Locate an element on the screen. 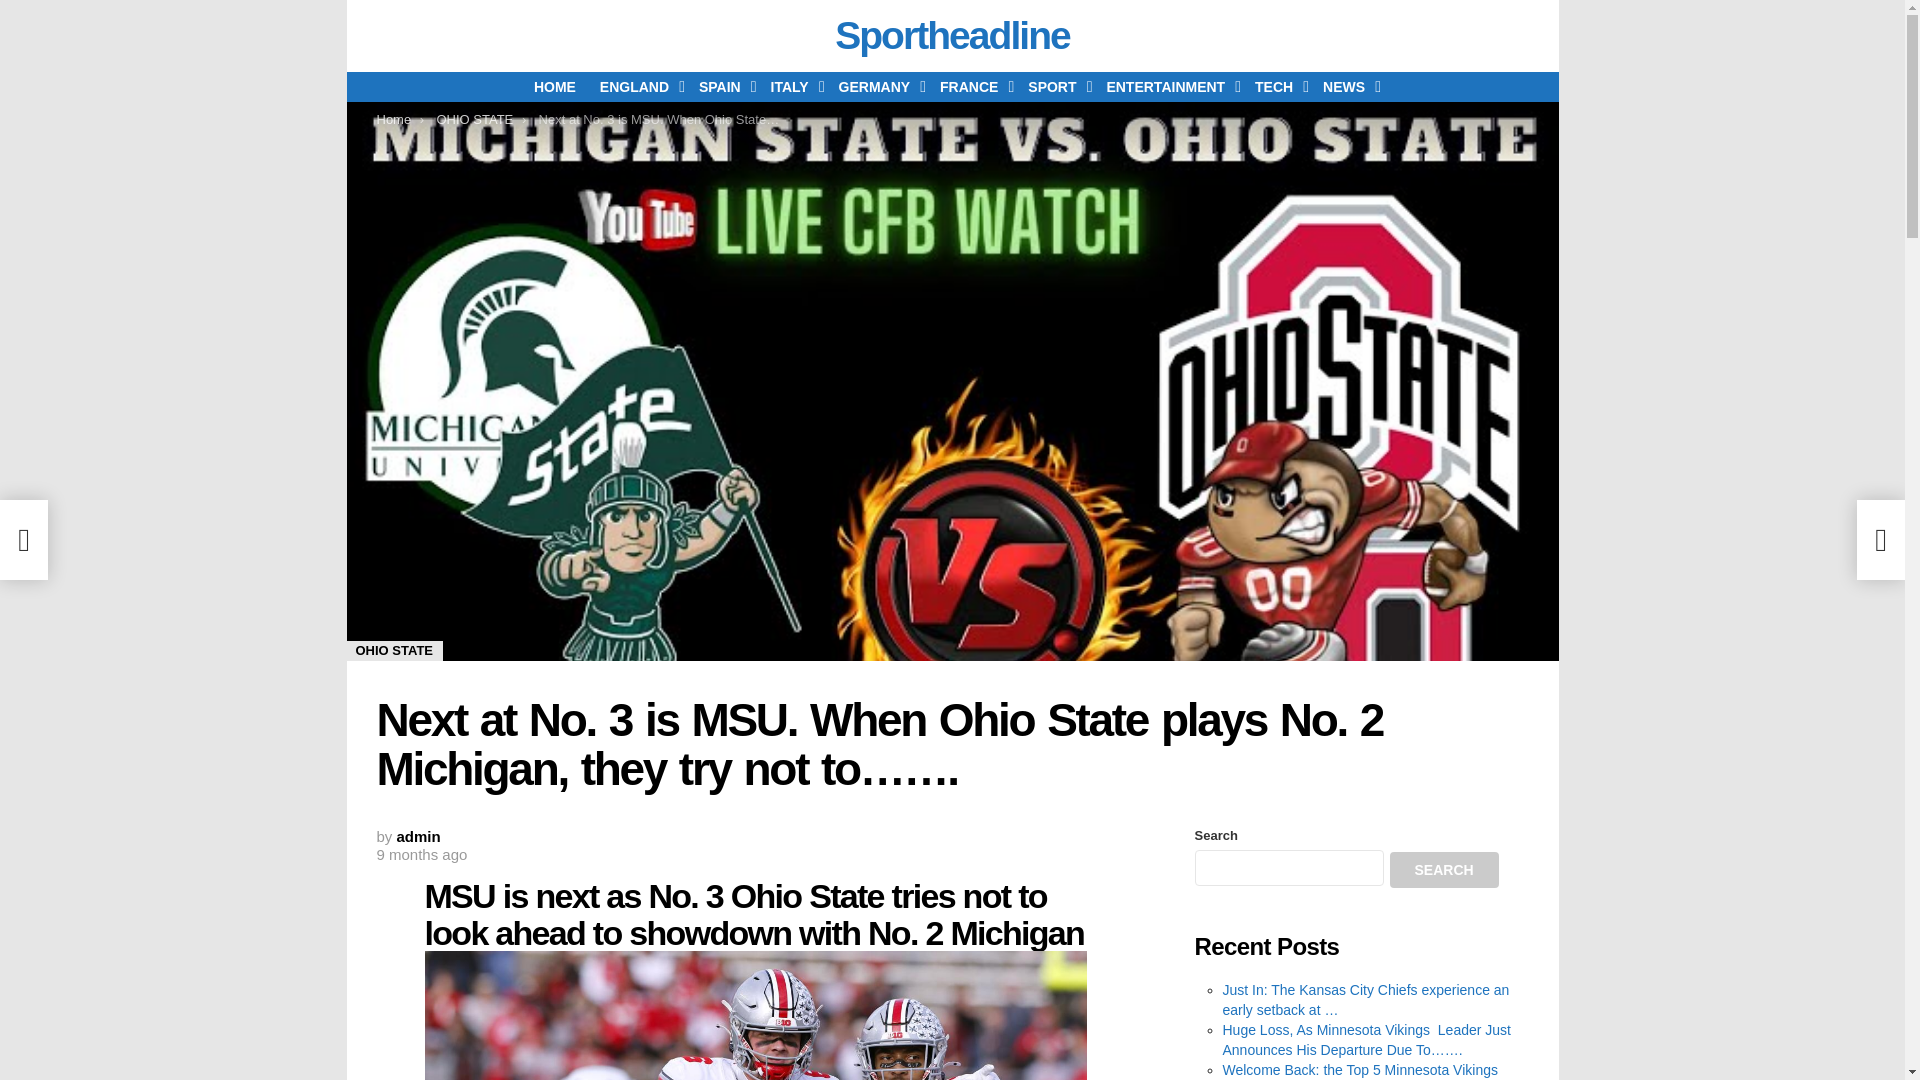  SPAIN is located at coordinates (722, 86).